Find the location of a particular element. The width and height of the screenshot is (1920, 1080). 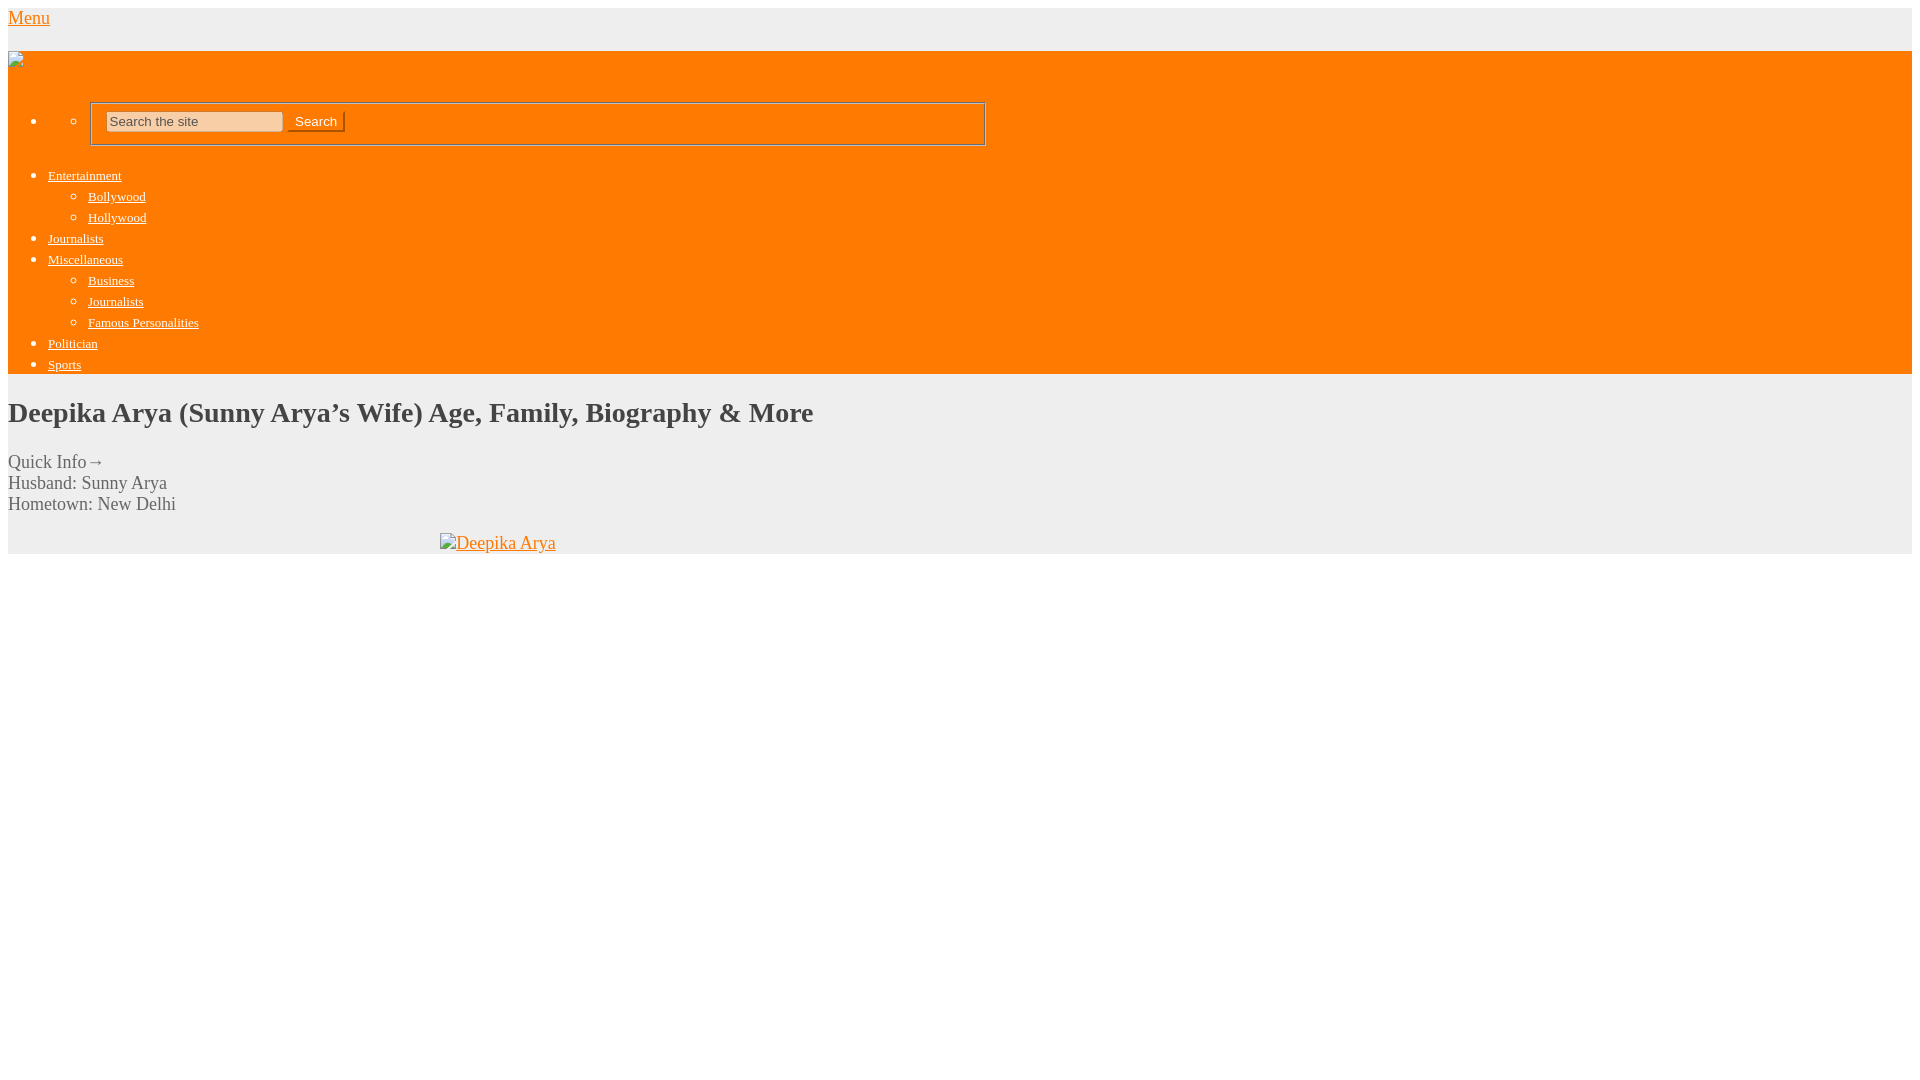

Sports is located at coordinates (64, 364).